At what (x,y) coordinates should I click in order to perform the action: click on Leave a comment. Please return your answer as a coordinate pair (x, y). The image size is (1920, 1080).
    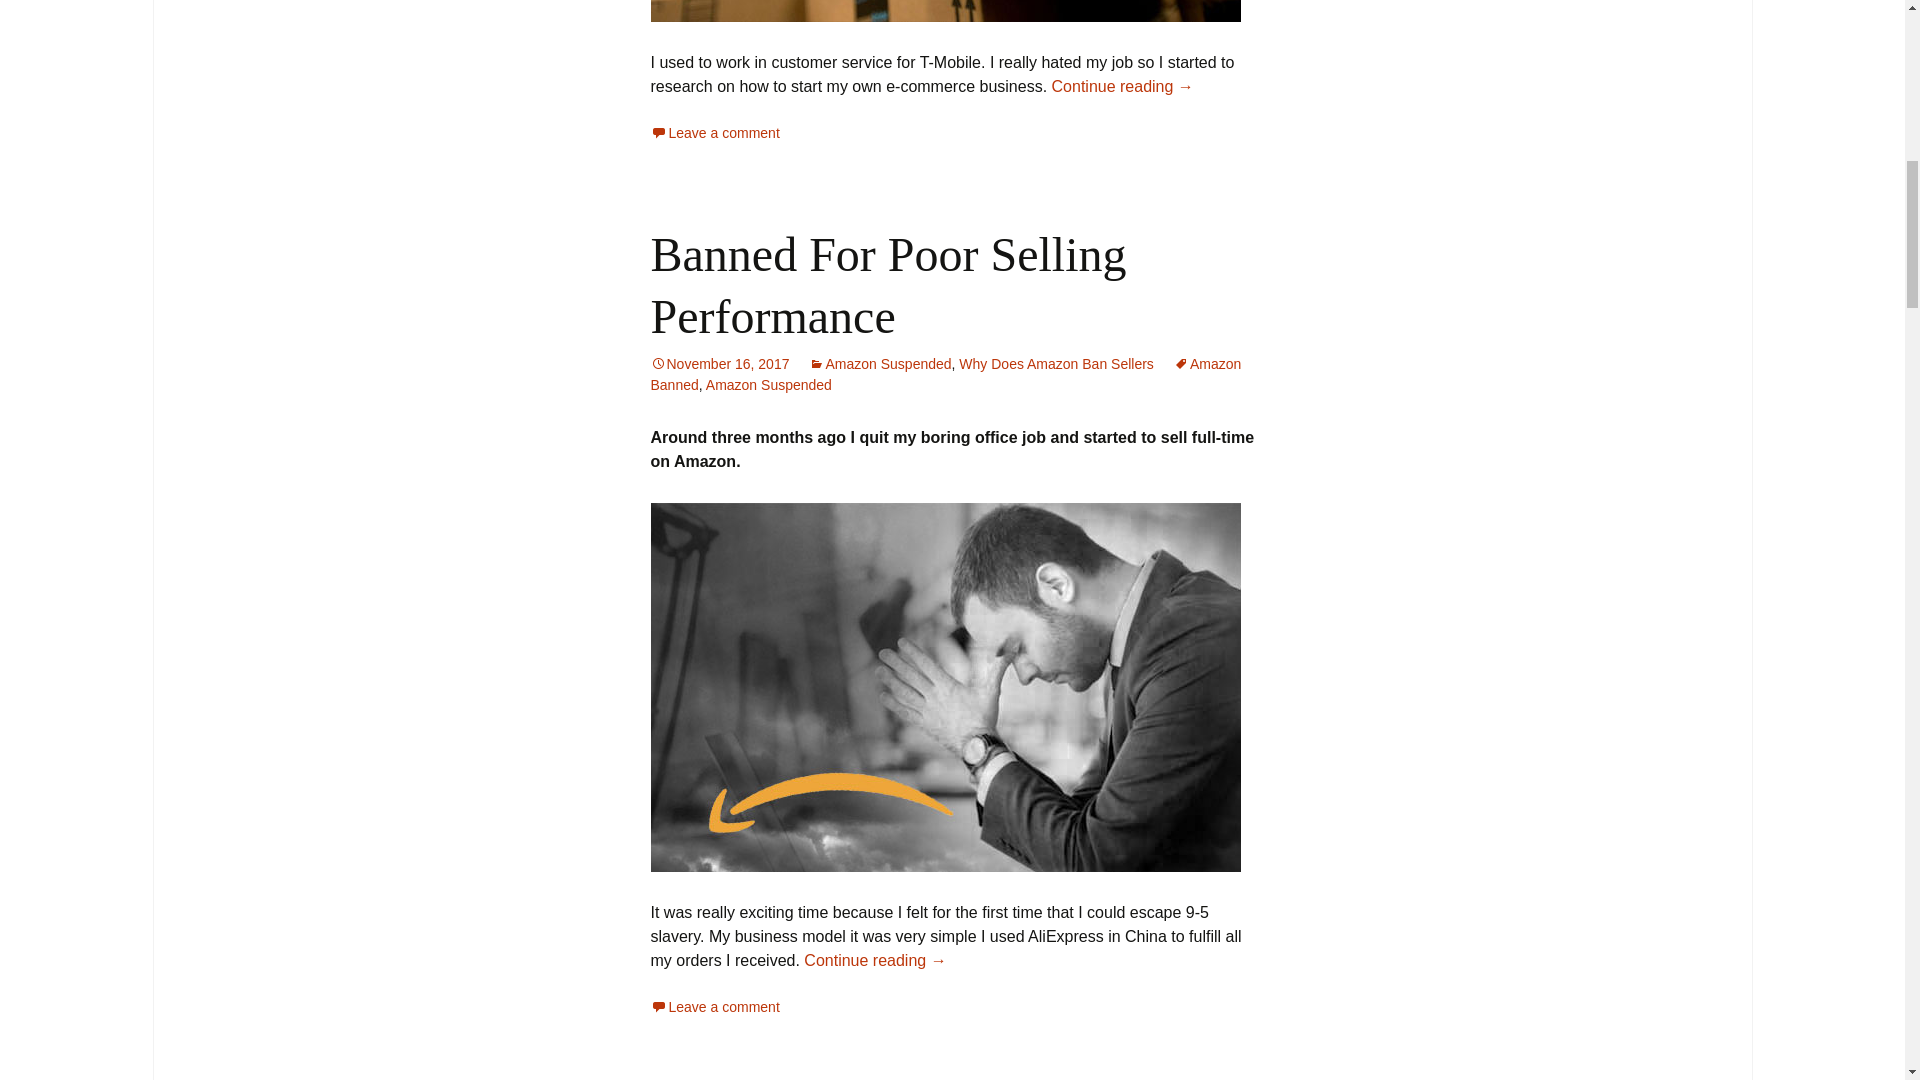
    Looking at the image, I should click on (714, 1007).